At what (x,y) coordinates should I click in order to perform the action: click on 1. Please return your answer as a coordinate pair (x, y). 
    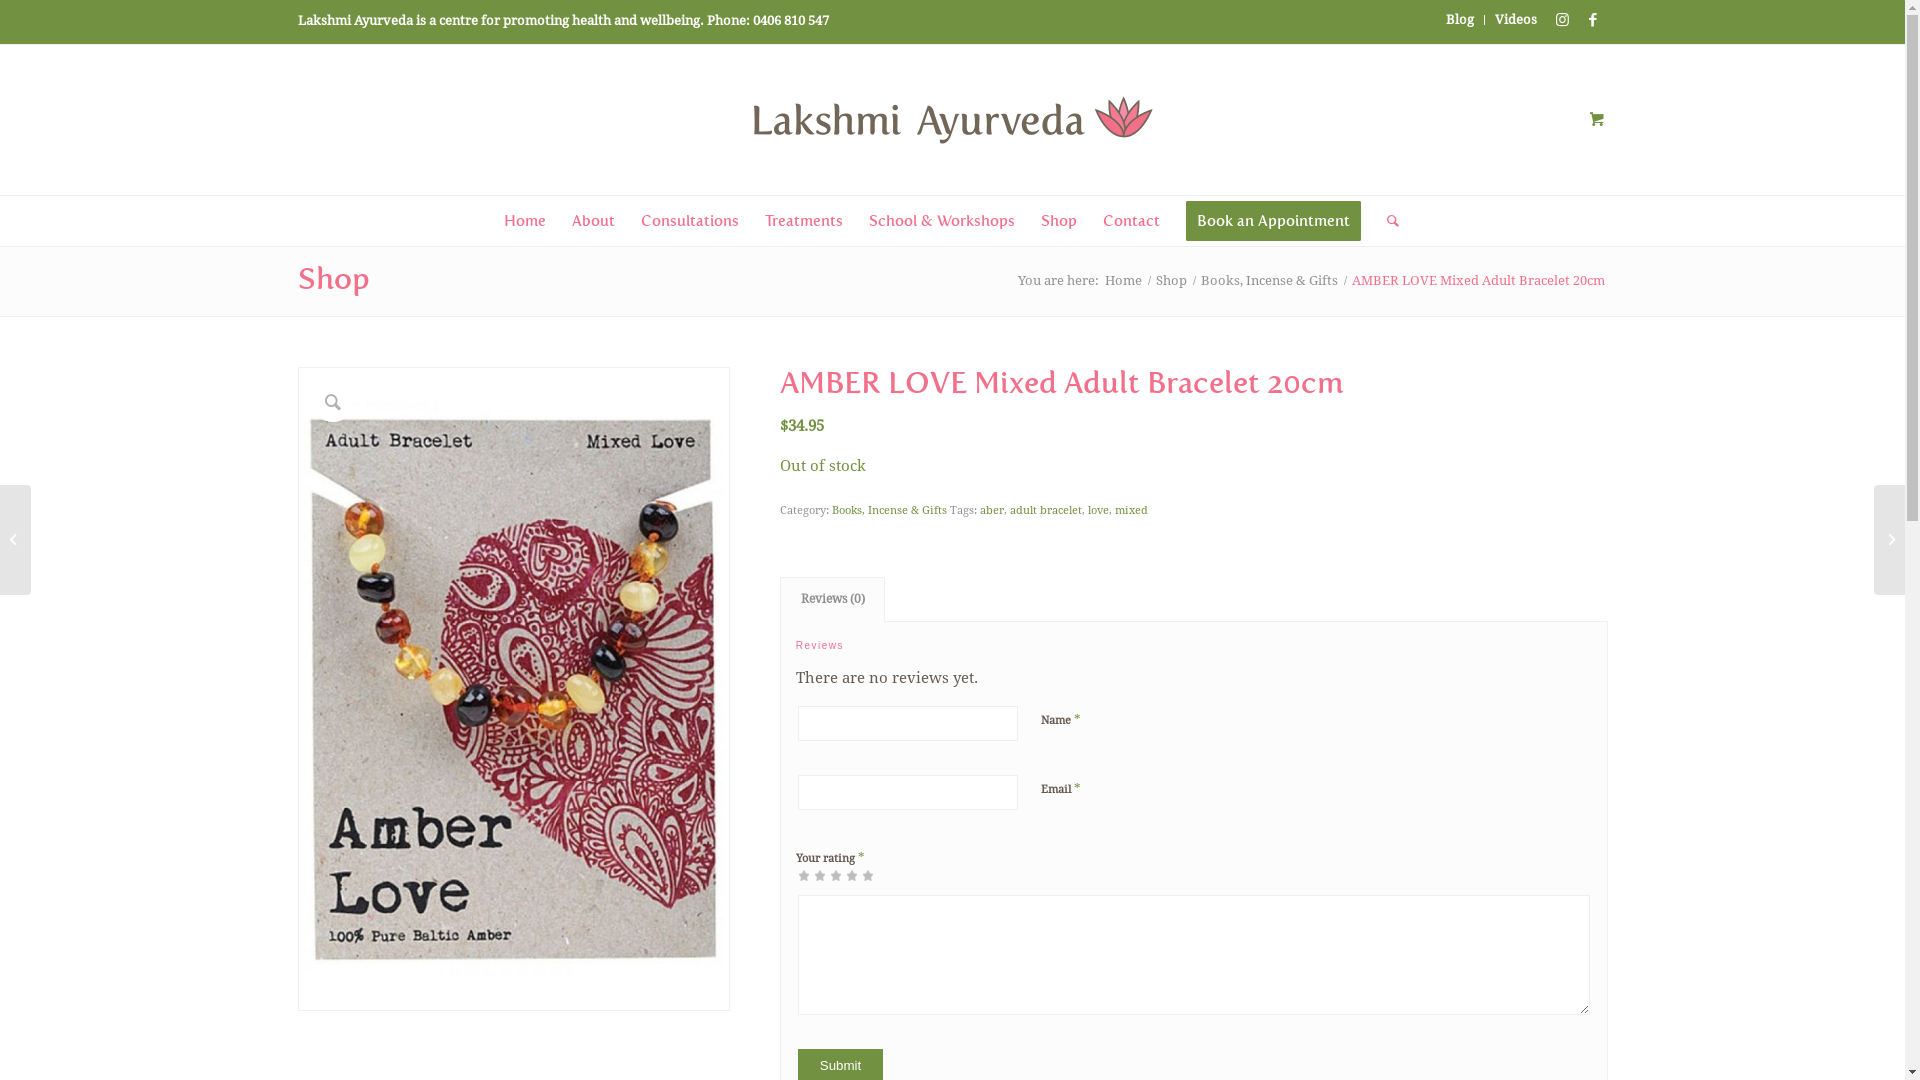
    Looking at the image, I should click on (804, 874).